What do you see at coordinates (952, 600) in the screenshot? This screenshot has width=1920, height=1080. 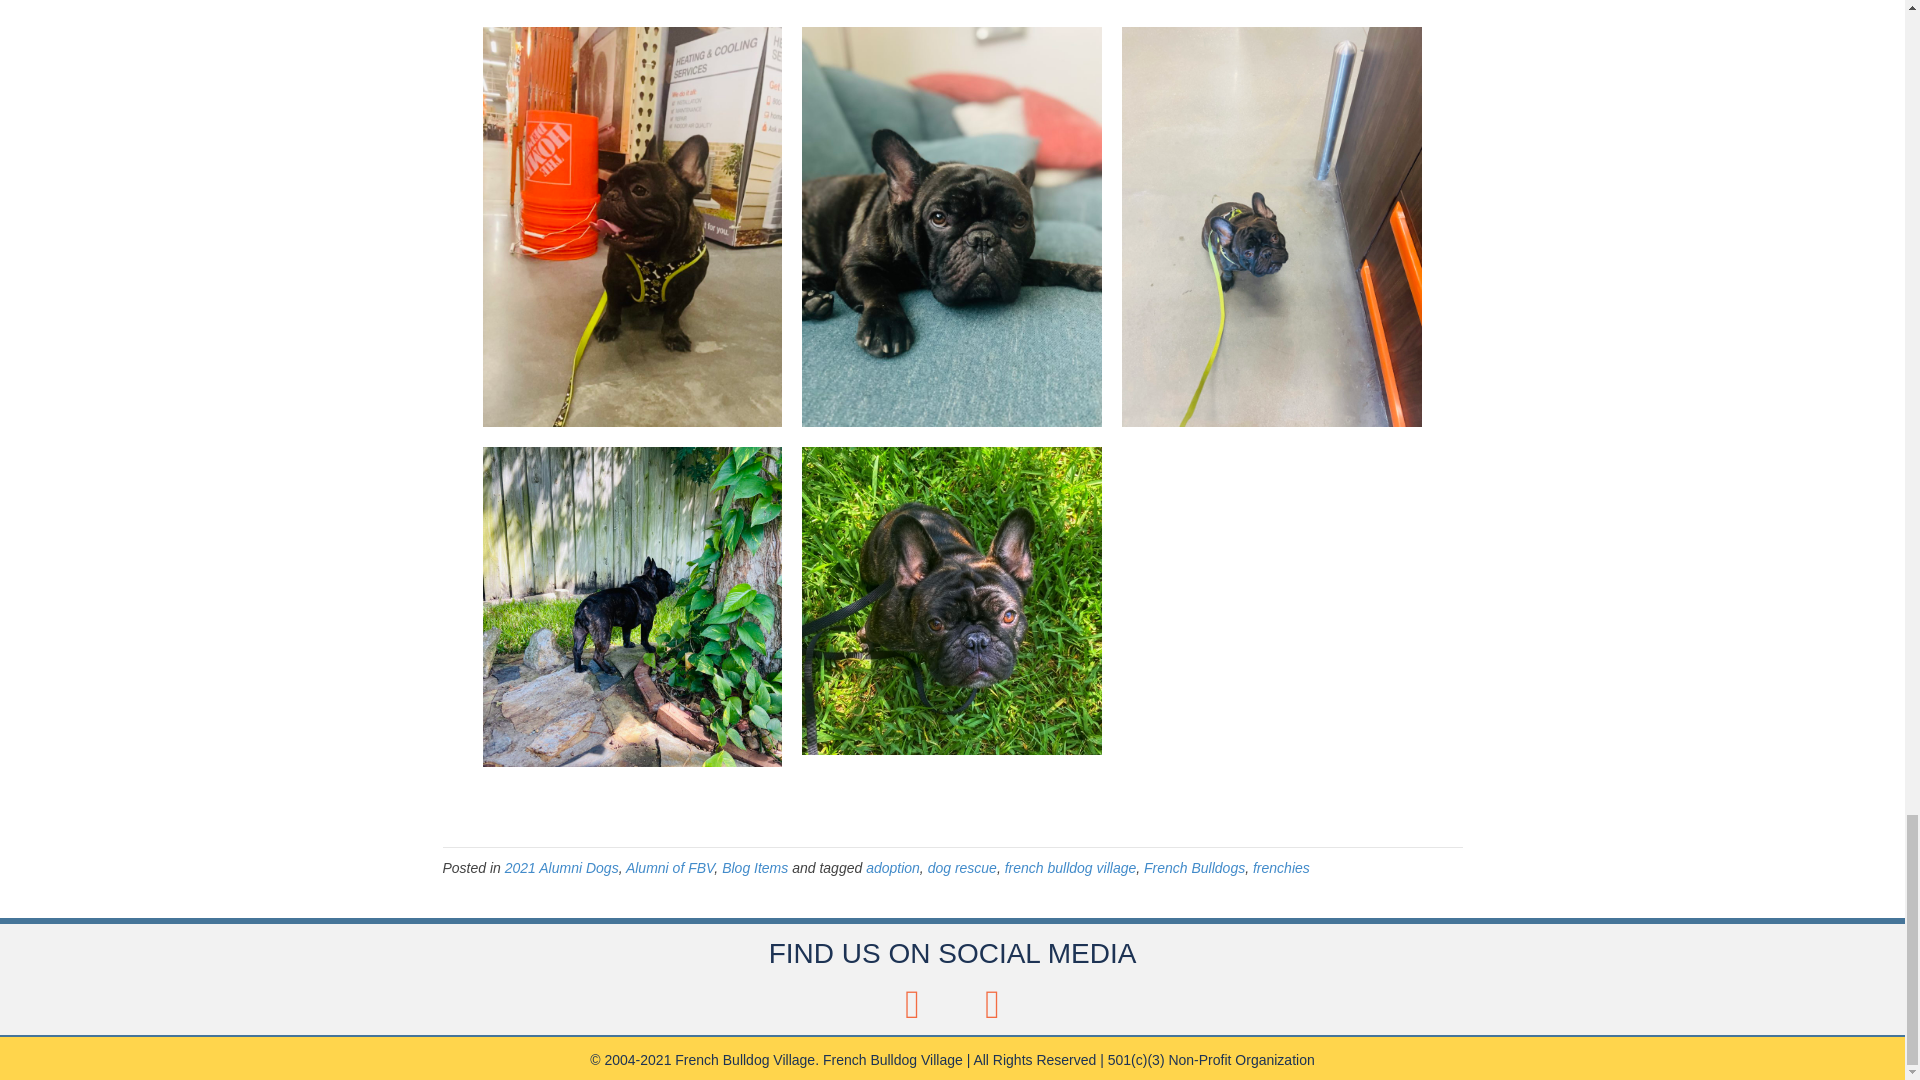 I see `Debo2` at bounding box center [952, 600].